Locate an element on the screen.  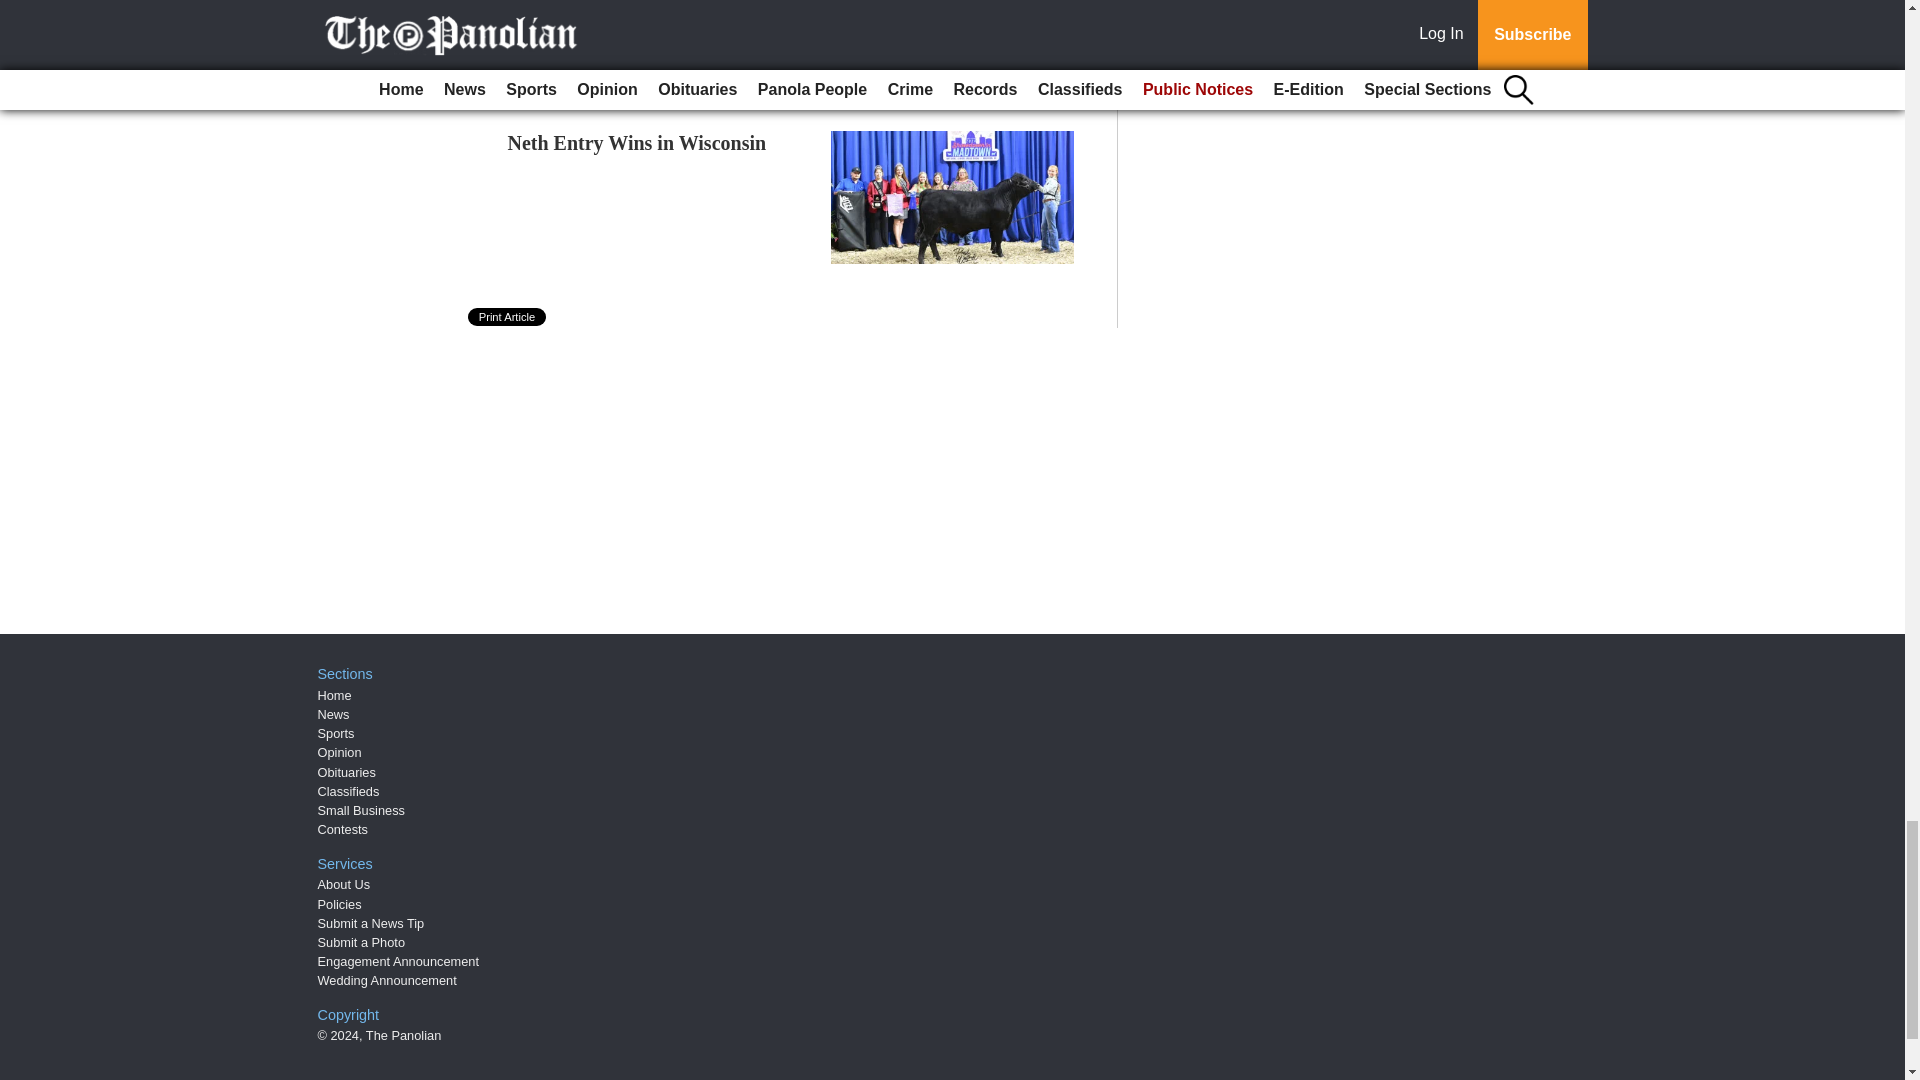
Print Article is located at coordinates (508, 316).